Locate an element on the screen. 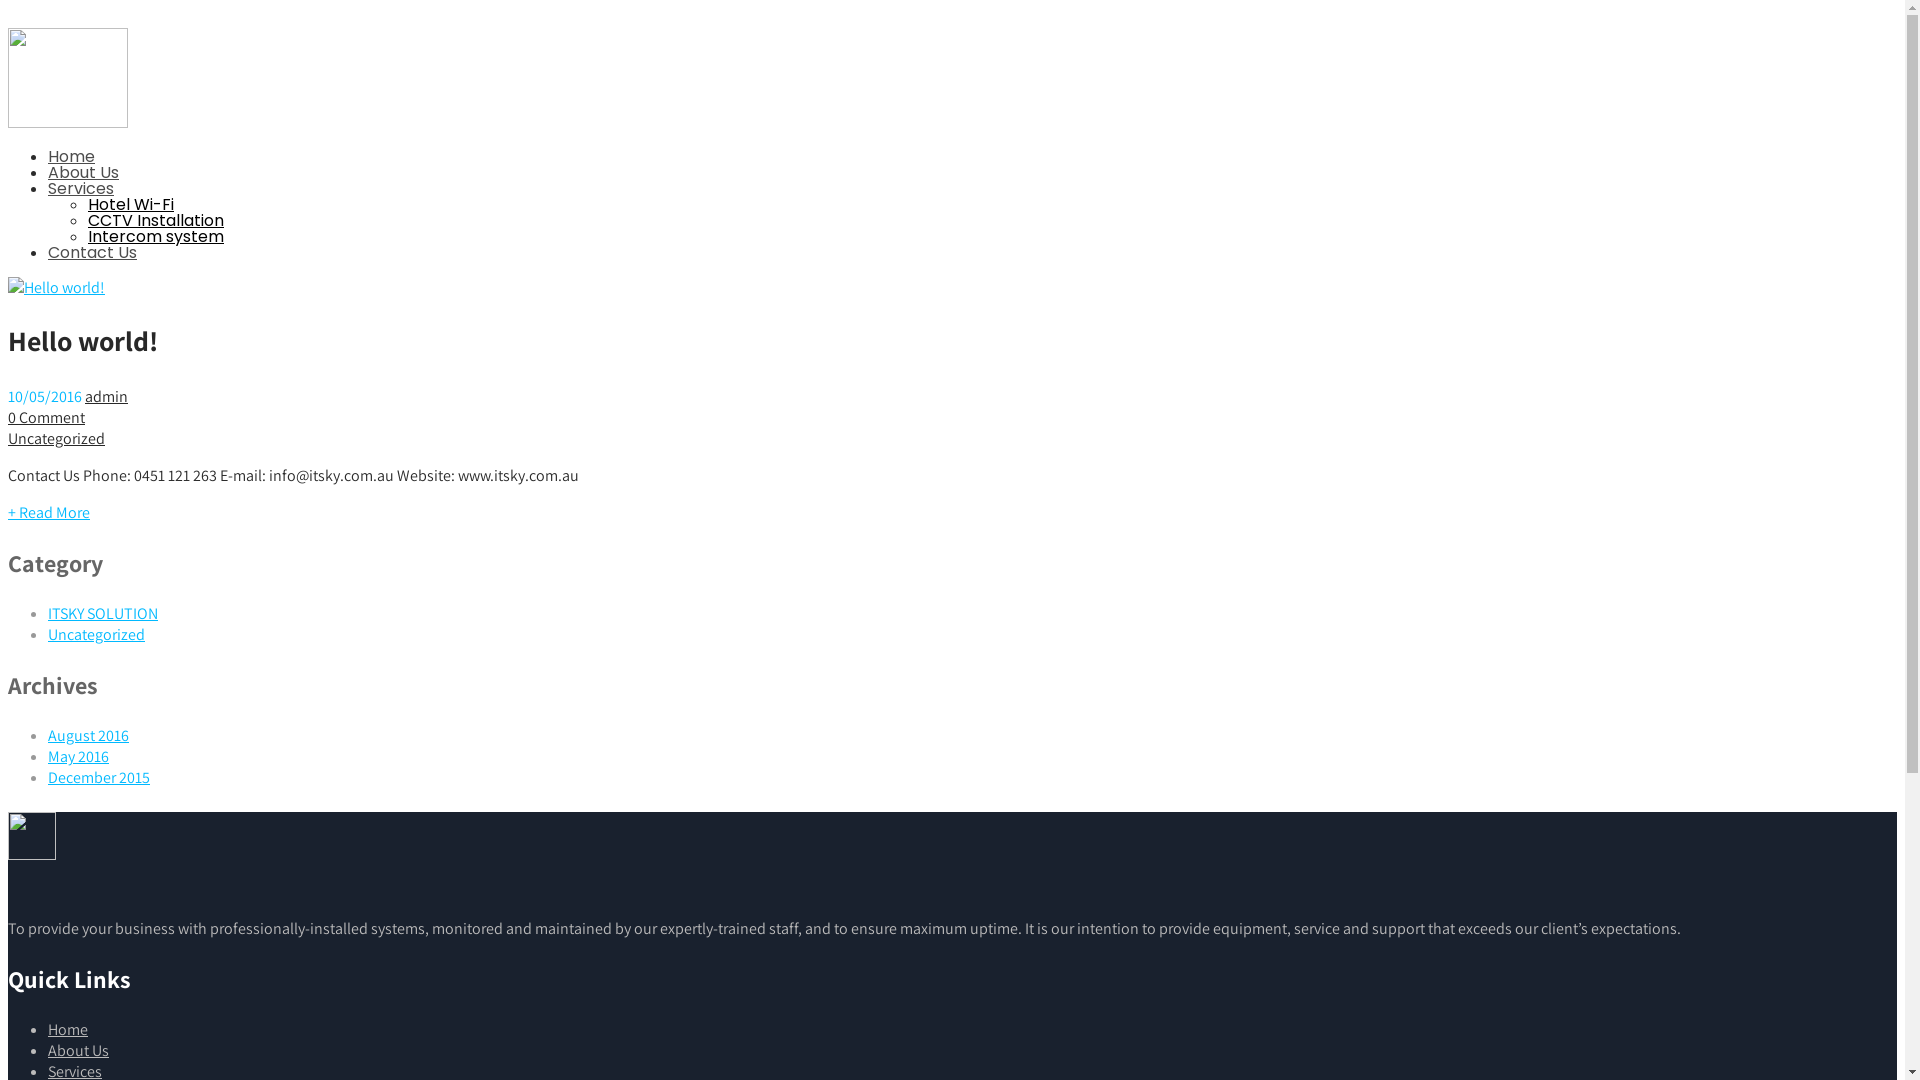 The height and width of the screenshot is (1080, 1920). Hotel Wi-Fi is located at coordinates (131, 204).